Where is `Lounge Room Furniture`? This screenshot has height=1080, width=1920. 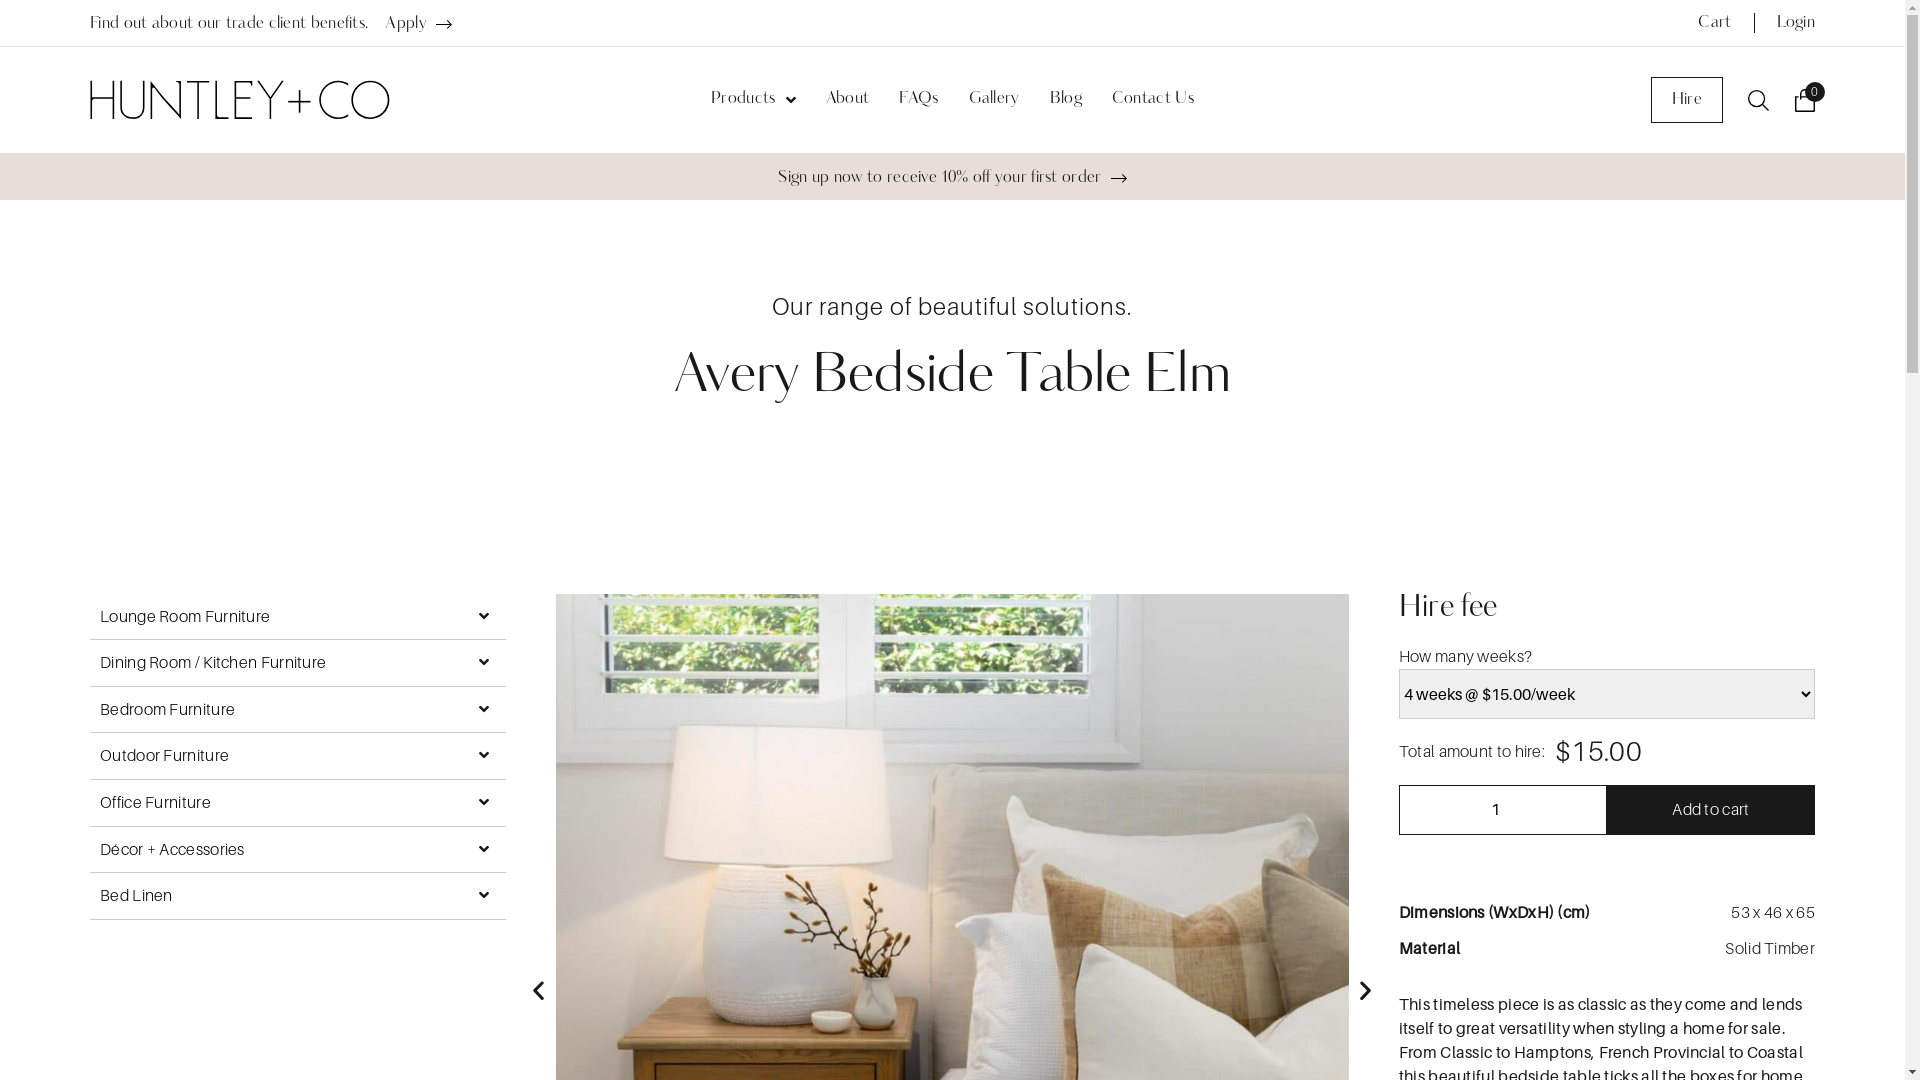
Lounge Room Furniture is located at coordinates (298, 617).